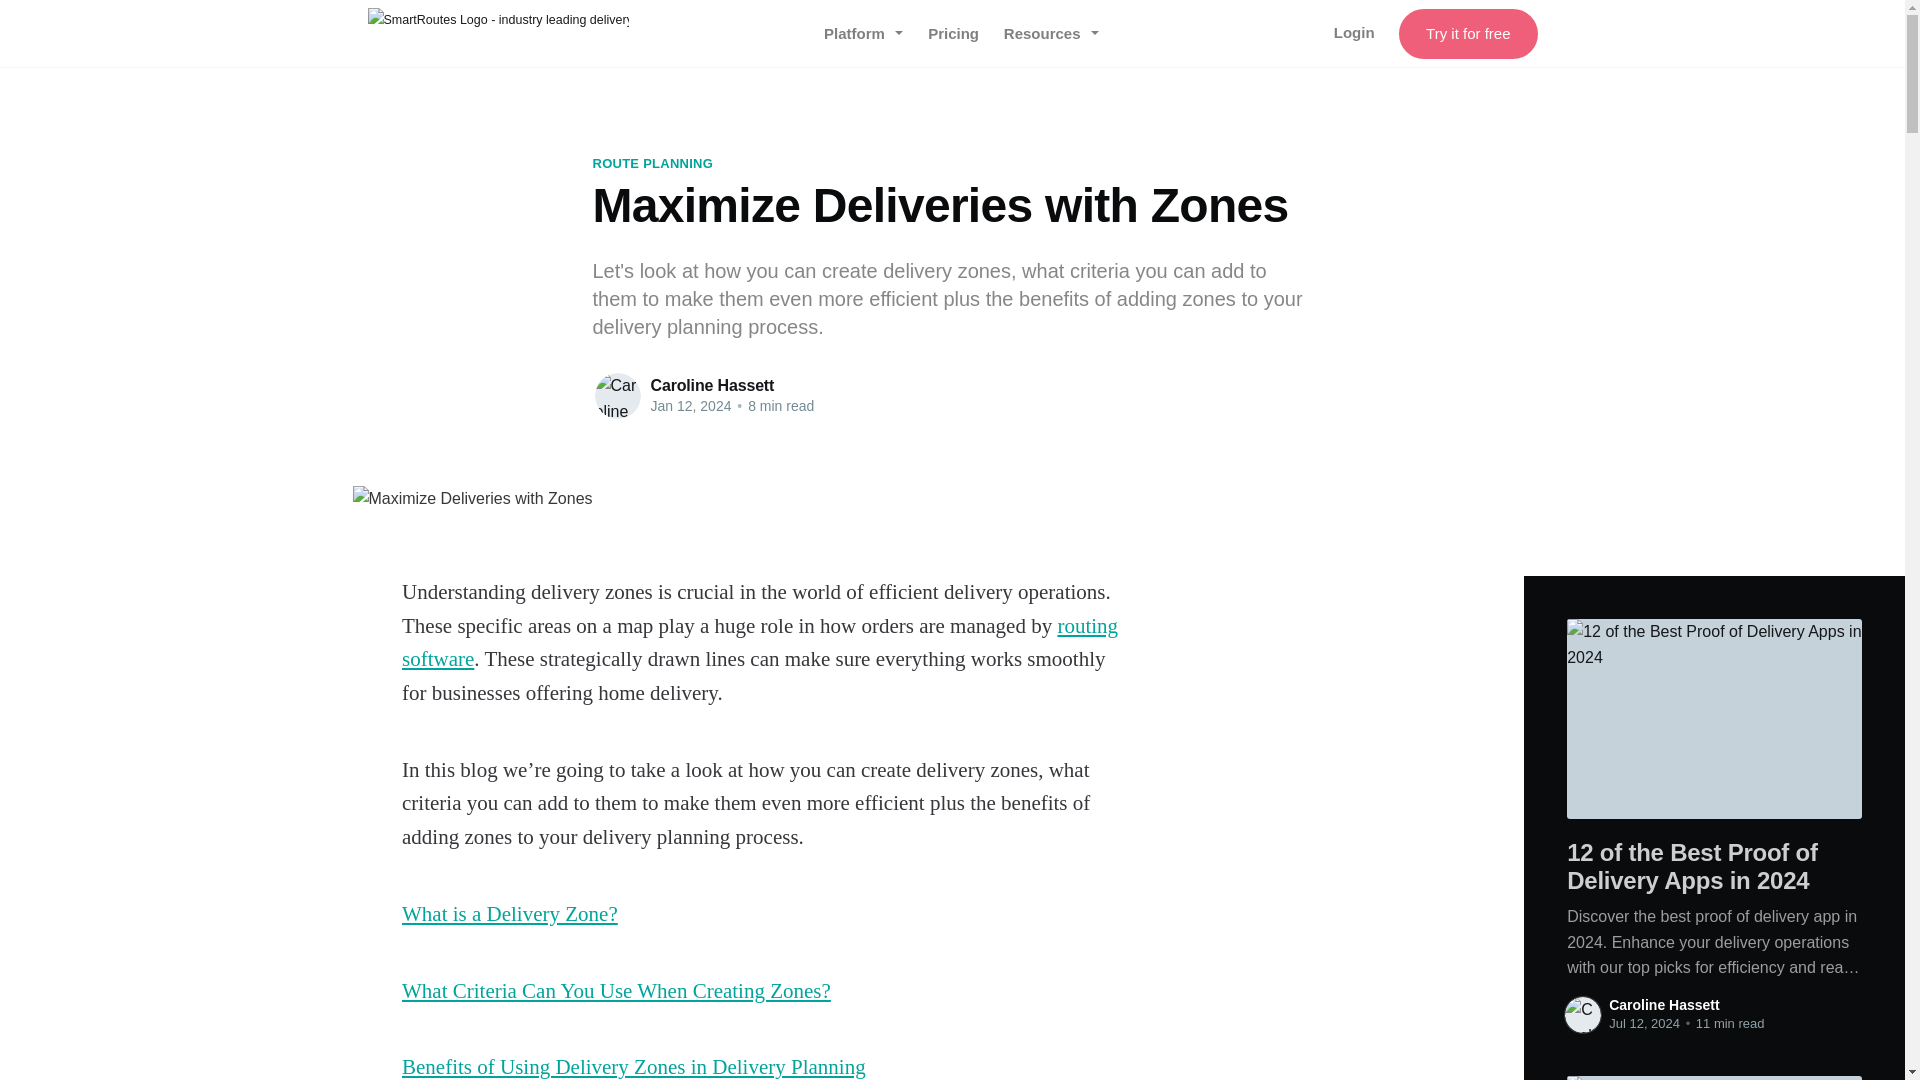 This screenshot has height=1080, width=1920. Describe the element at coordinates (616, 990) in the screenshot. I see `What Criteria Can You Use When Creating Zones?` at that location.